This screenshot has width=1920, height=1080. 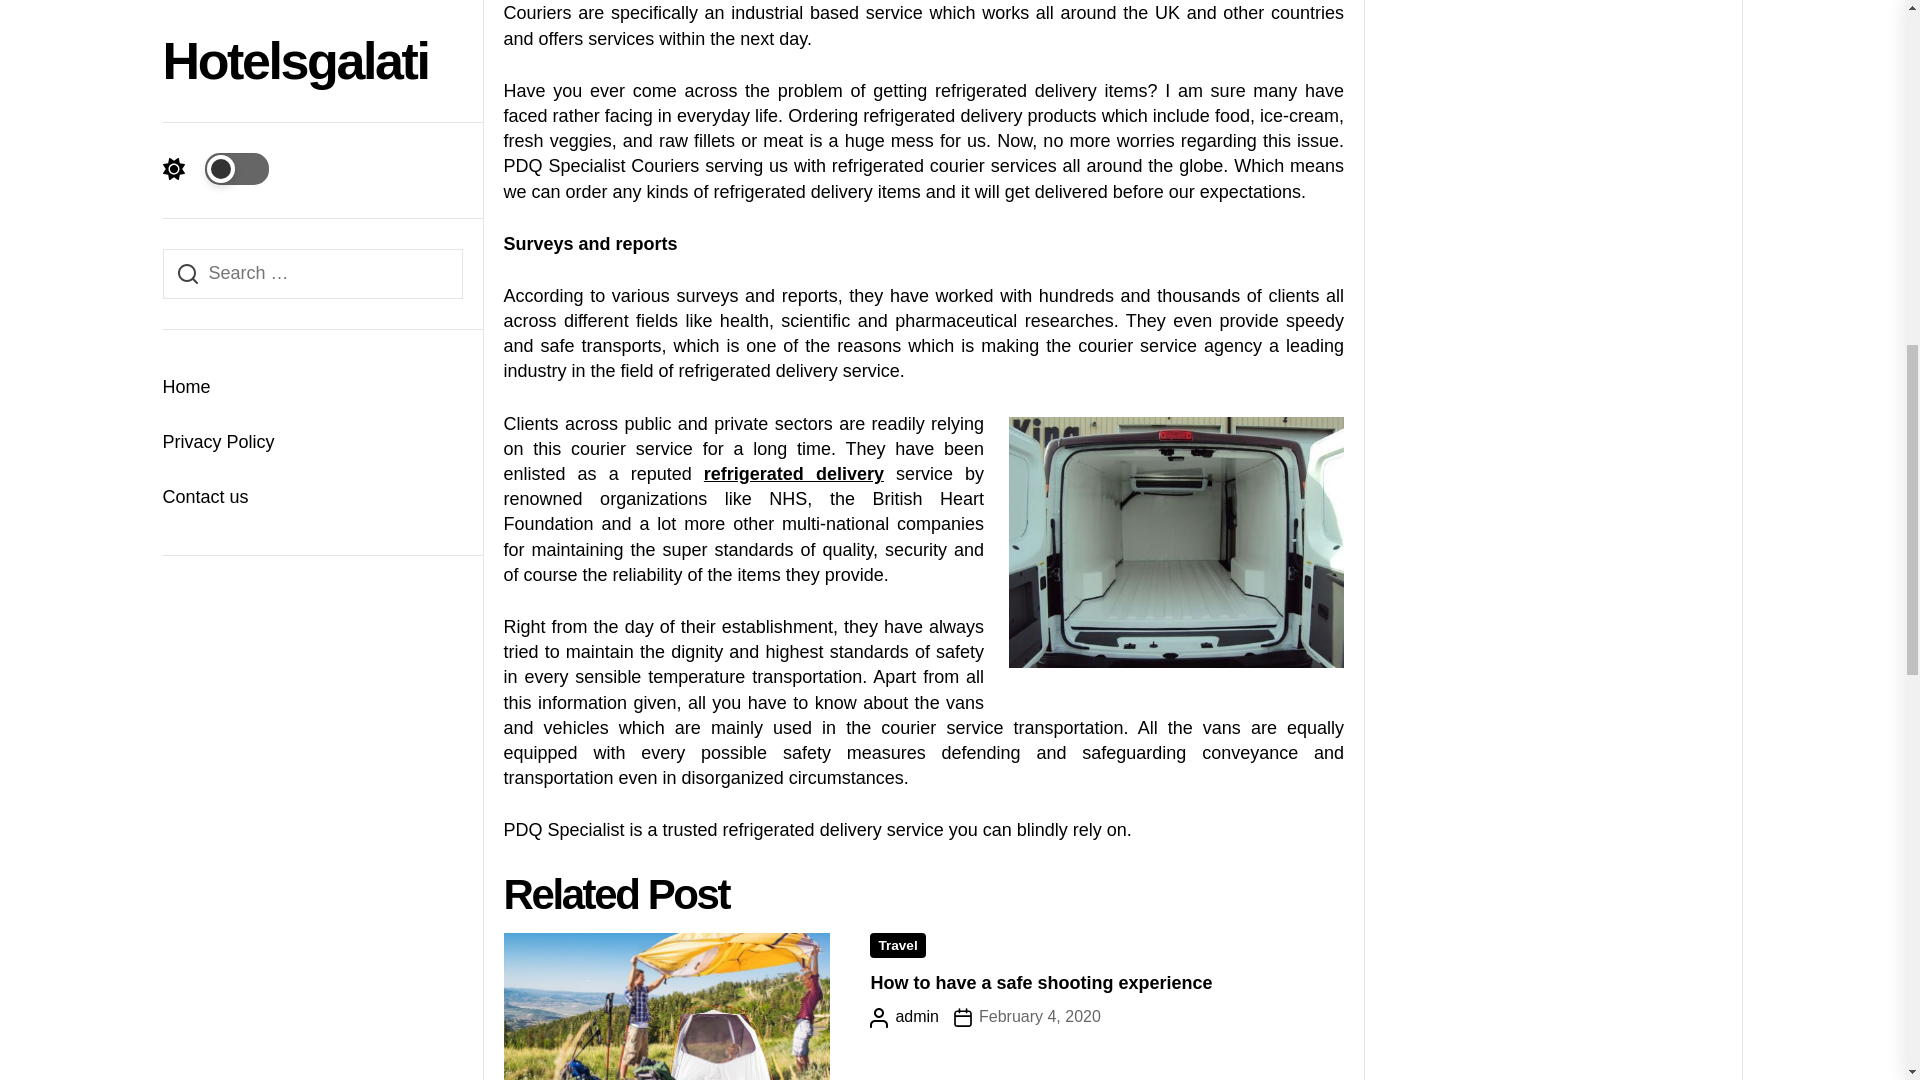 What do you see at coordinates (1027, 1016) in the screenshot?
I see `February 4, 2020` at bounding box center [1027, 1016].